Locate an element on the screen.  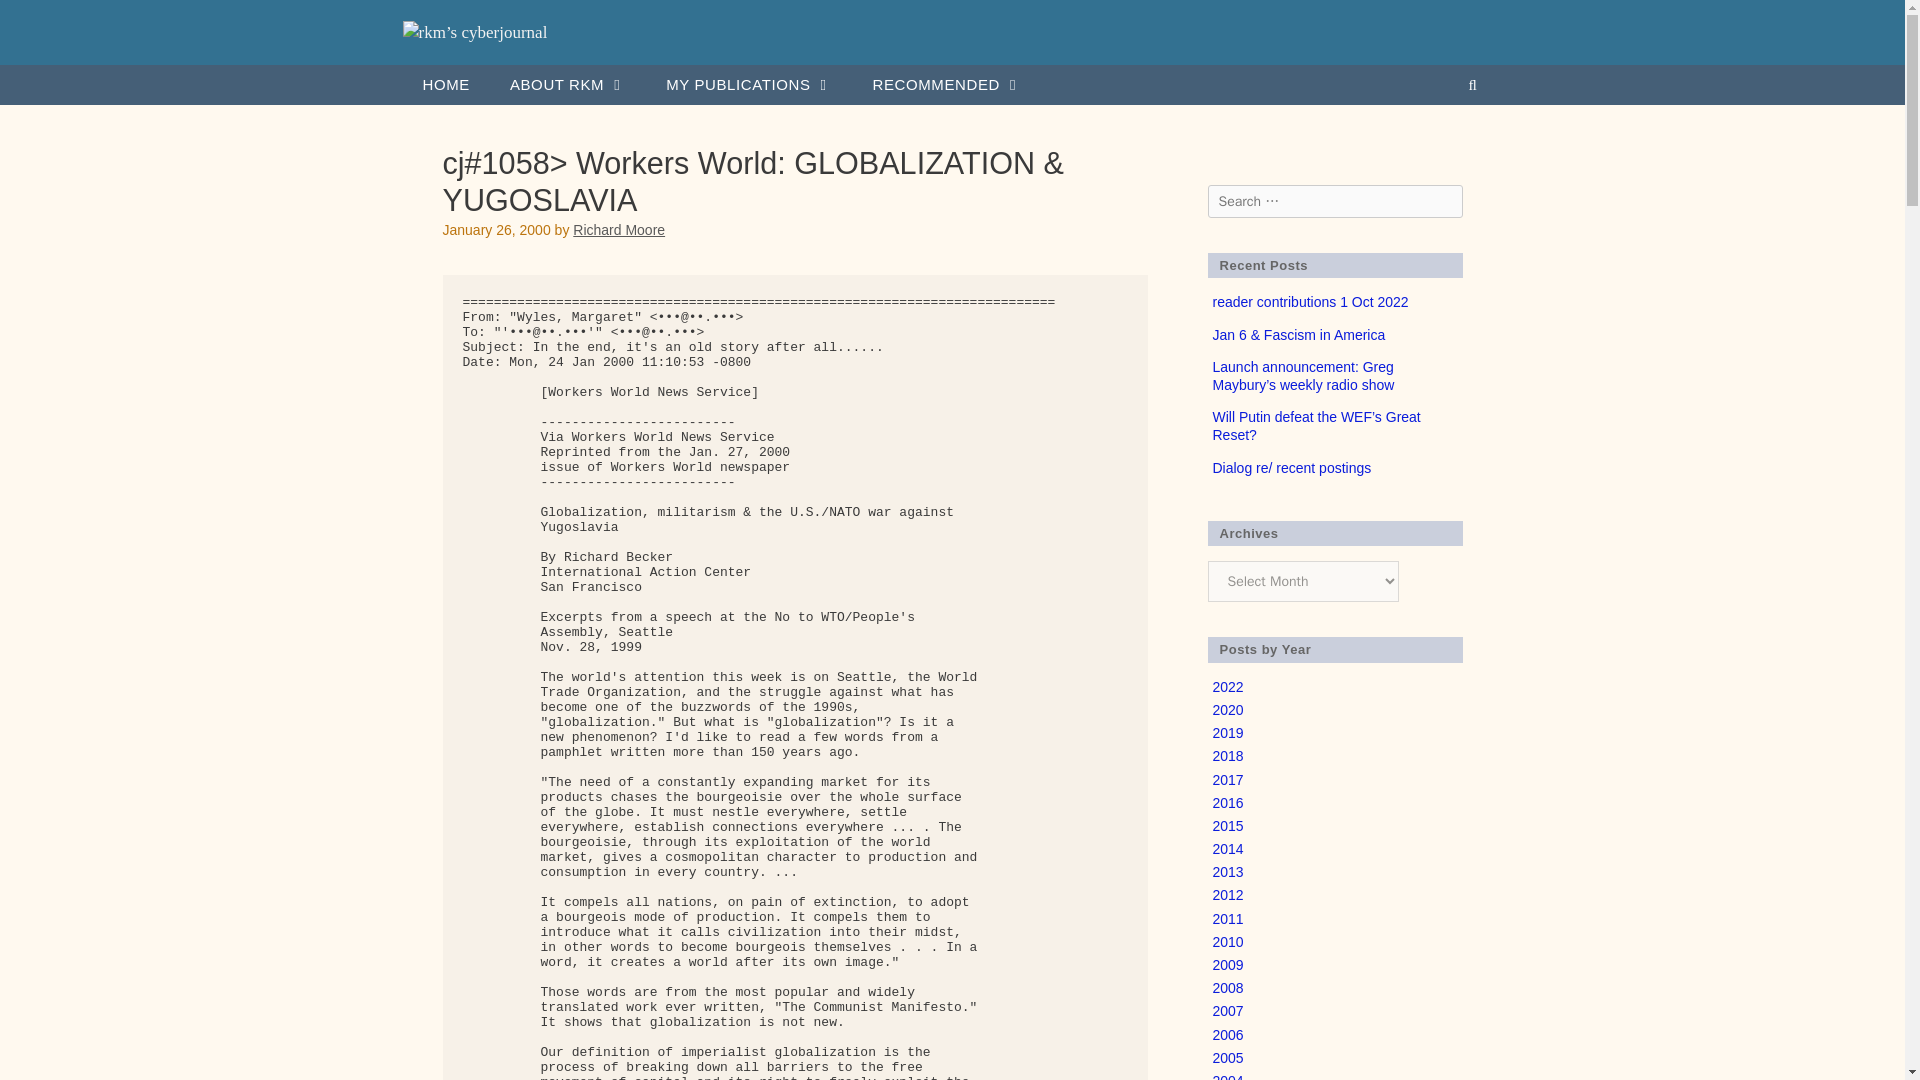
ABOUT RKM is located at coordinates (567, 84).